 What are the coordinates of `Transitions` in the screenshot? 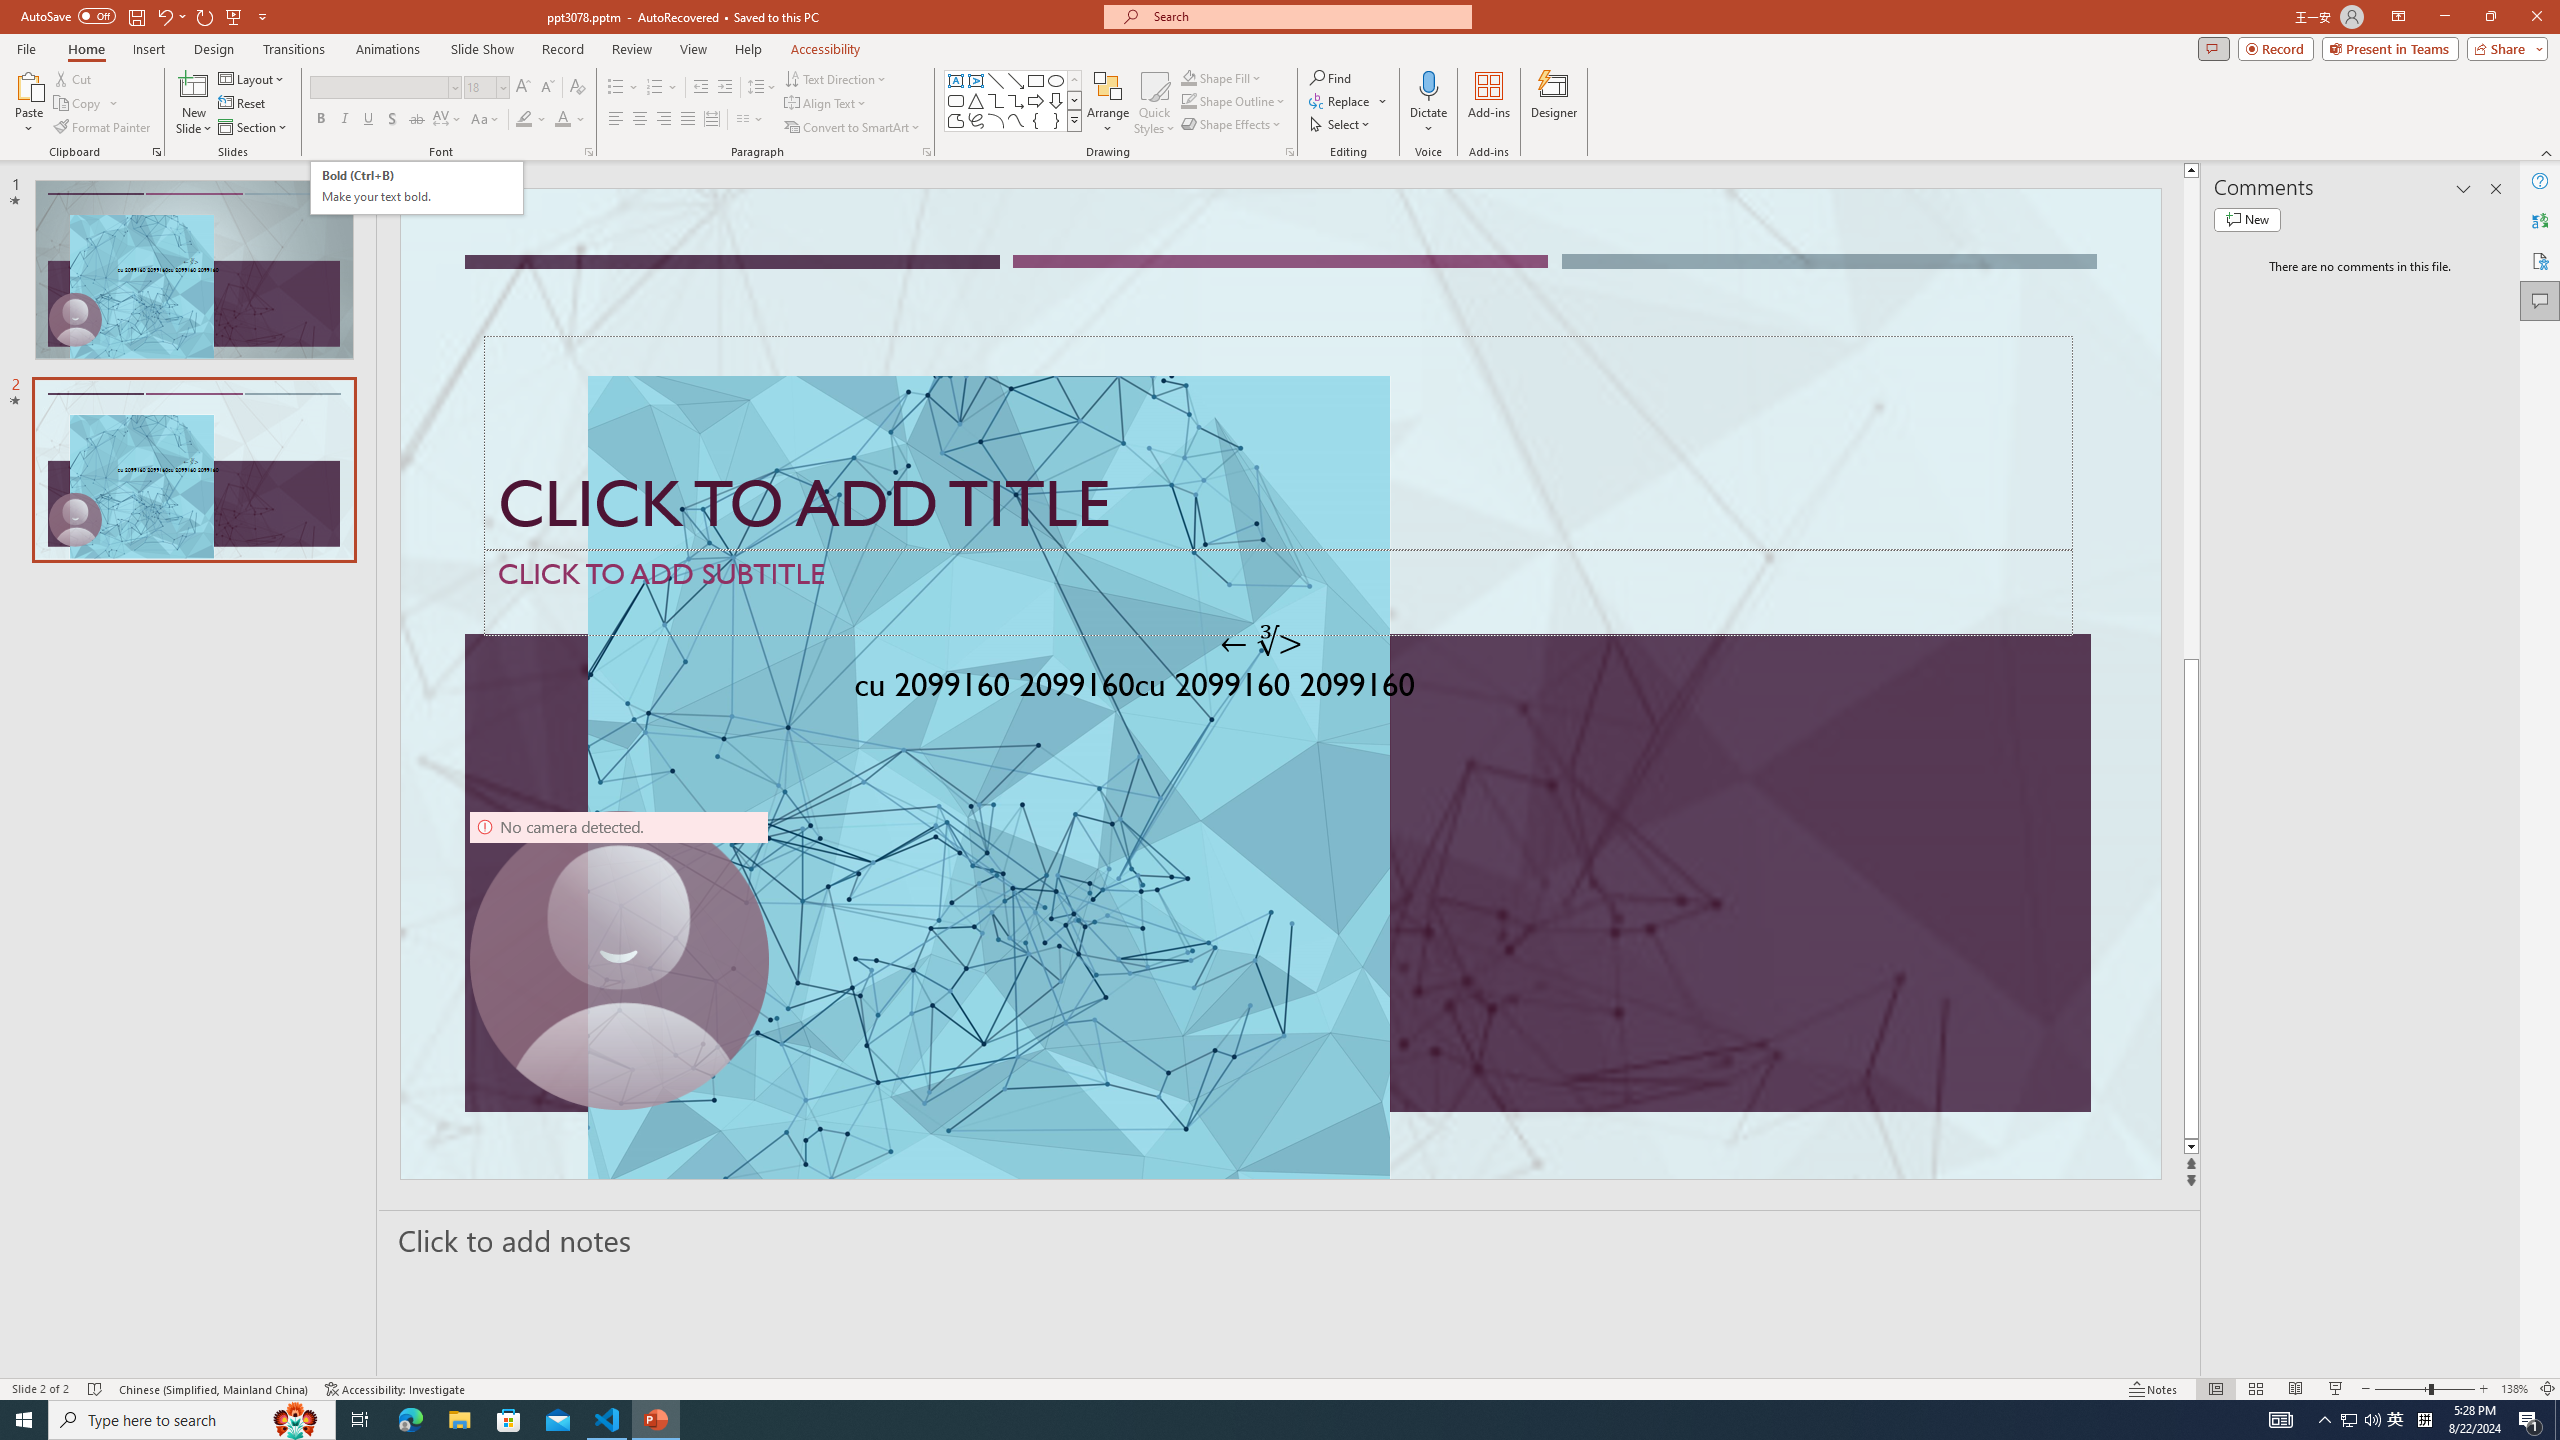 It's located at (294, 49).